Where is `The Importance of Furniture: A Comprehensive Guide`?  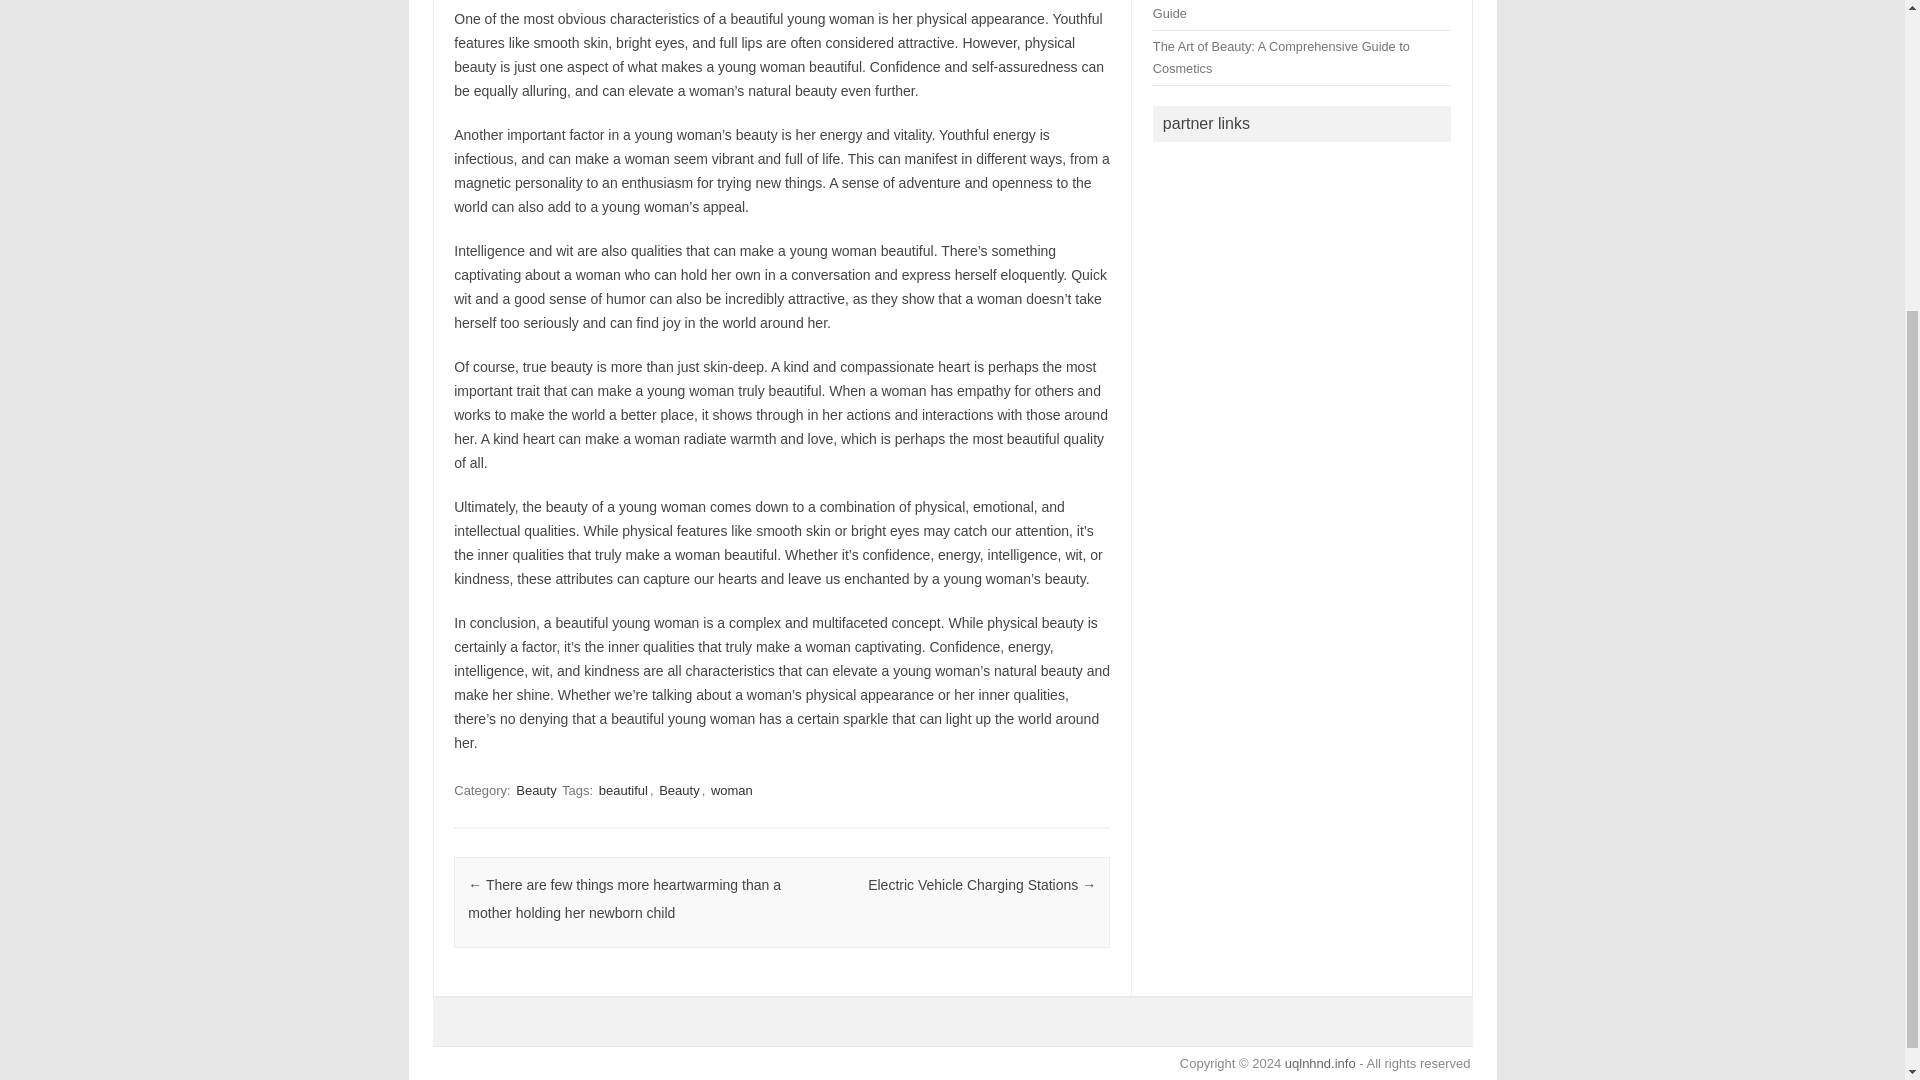 The Importance of Furniture: A Comprehensive Guide is located at coordinates (1286, 10).